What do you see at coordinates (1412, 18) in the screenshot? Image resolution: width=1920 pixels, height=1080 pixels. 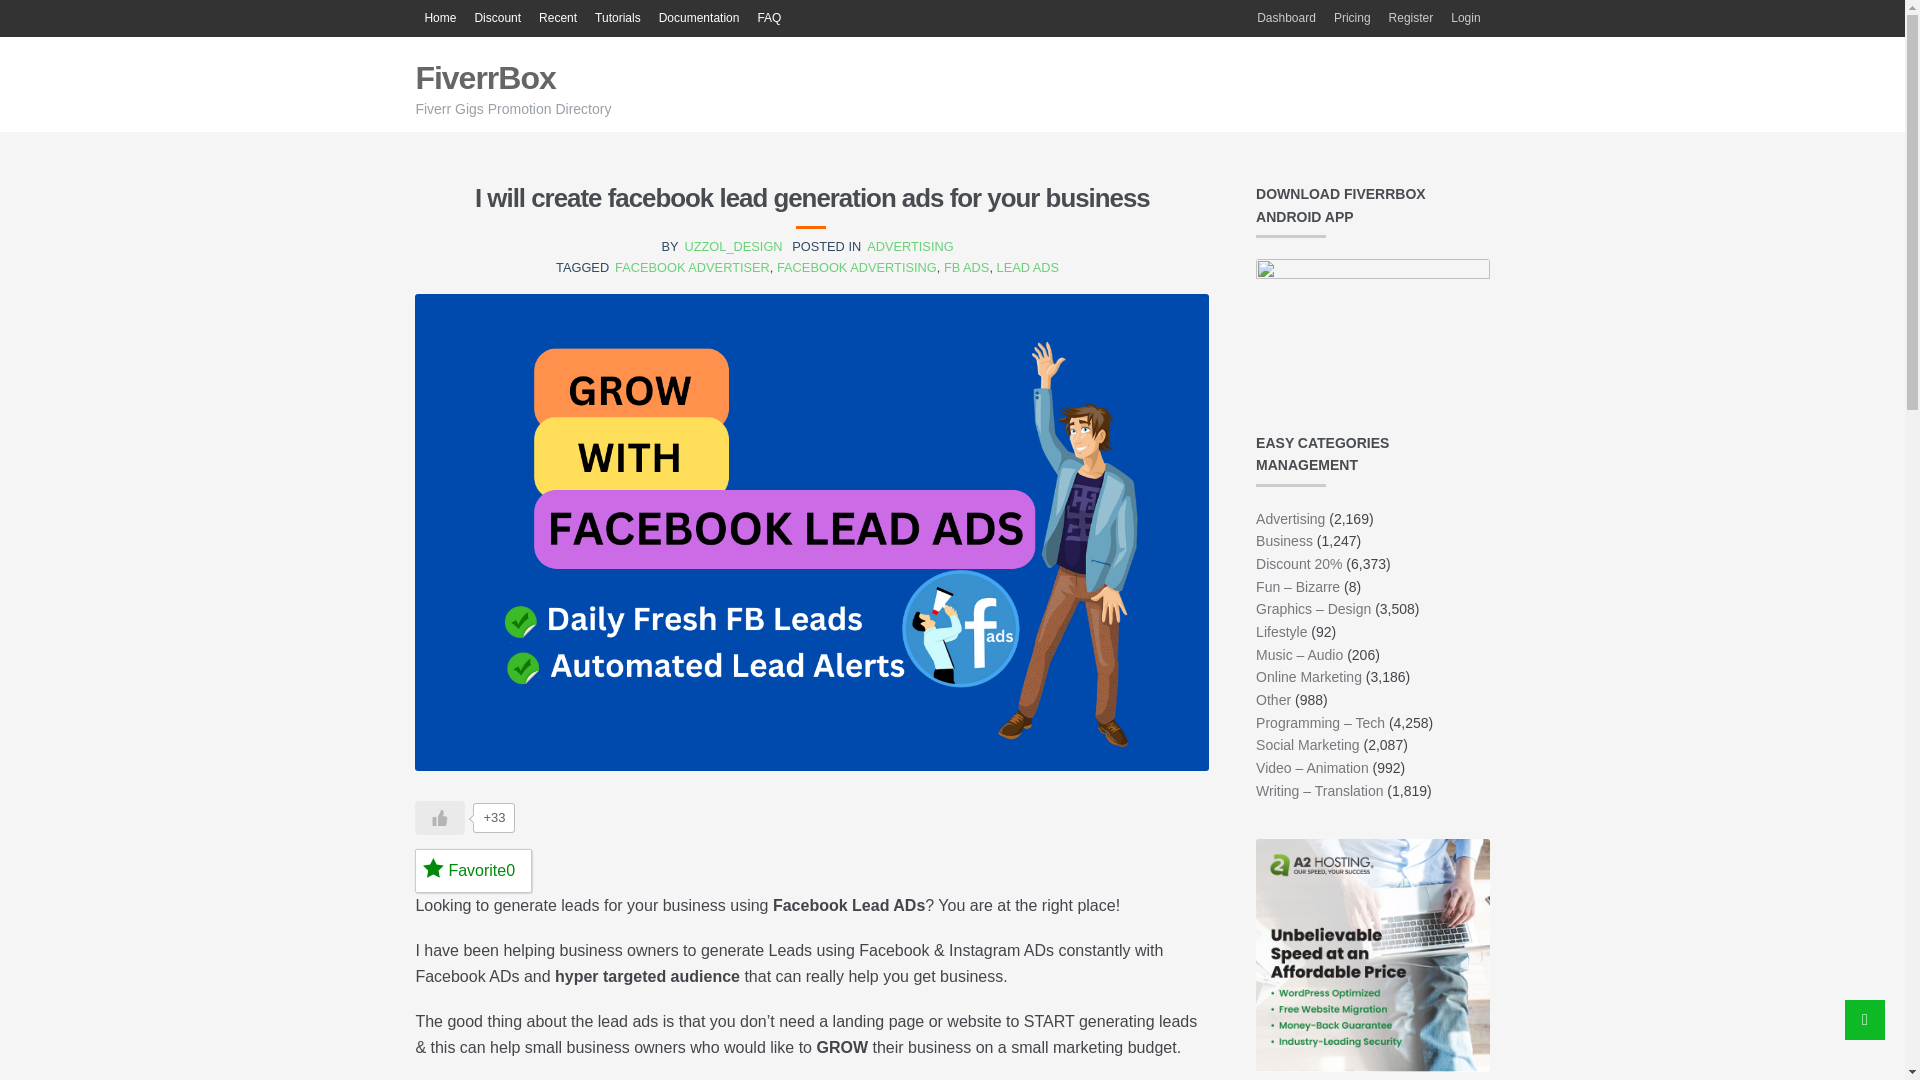 I see `Register` at bounding box center [1412, 18].